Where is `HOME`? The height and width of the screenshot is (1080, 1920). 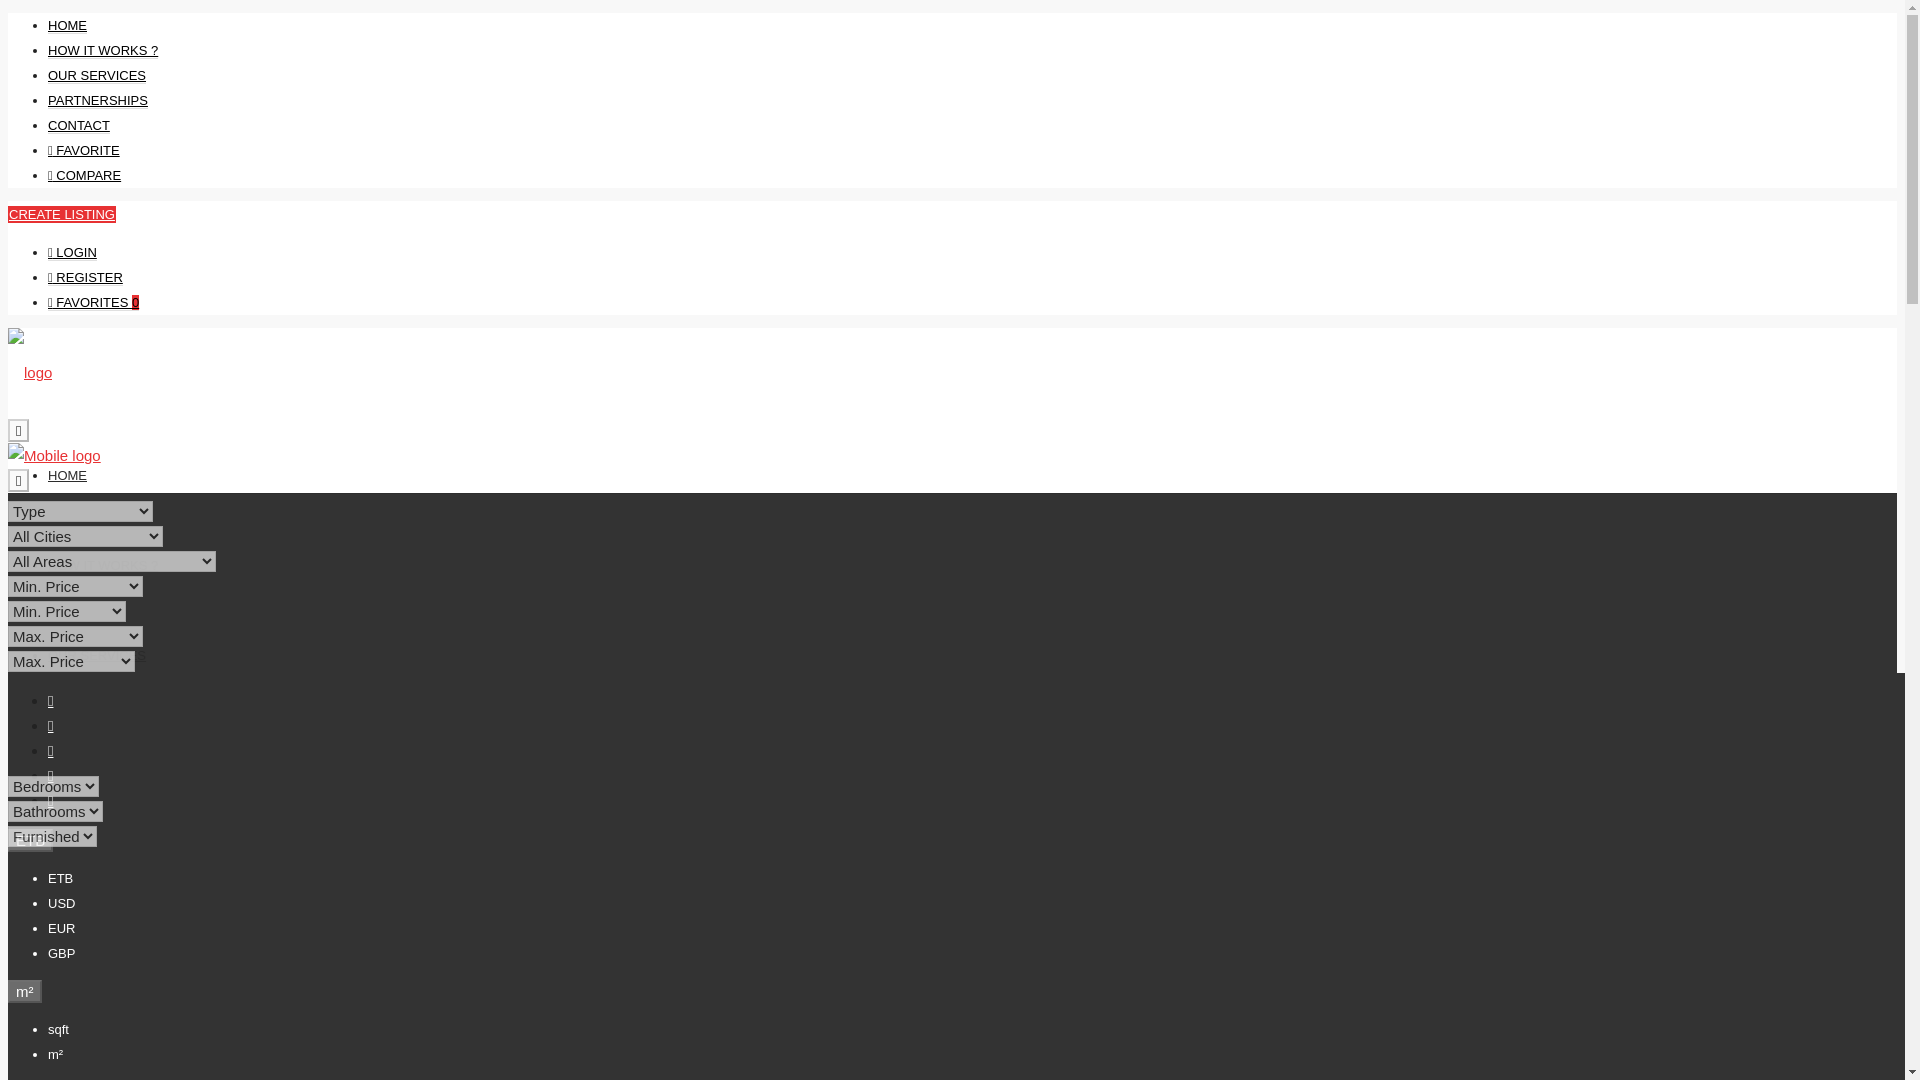
HOME is located at coordinates (67, 474).